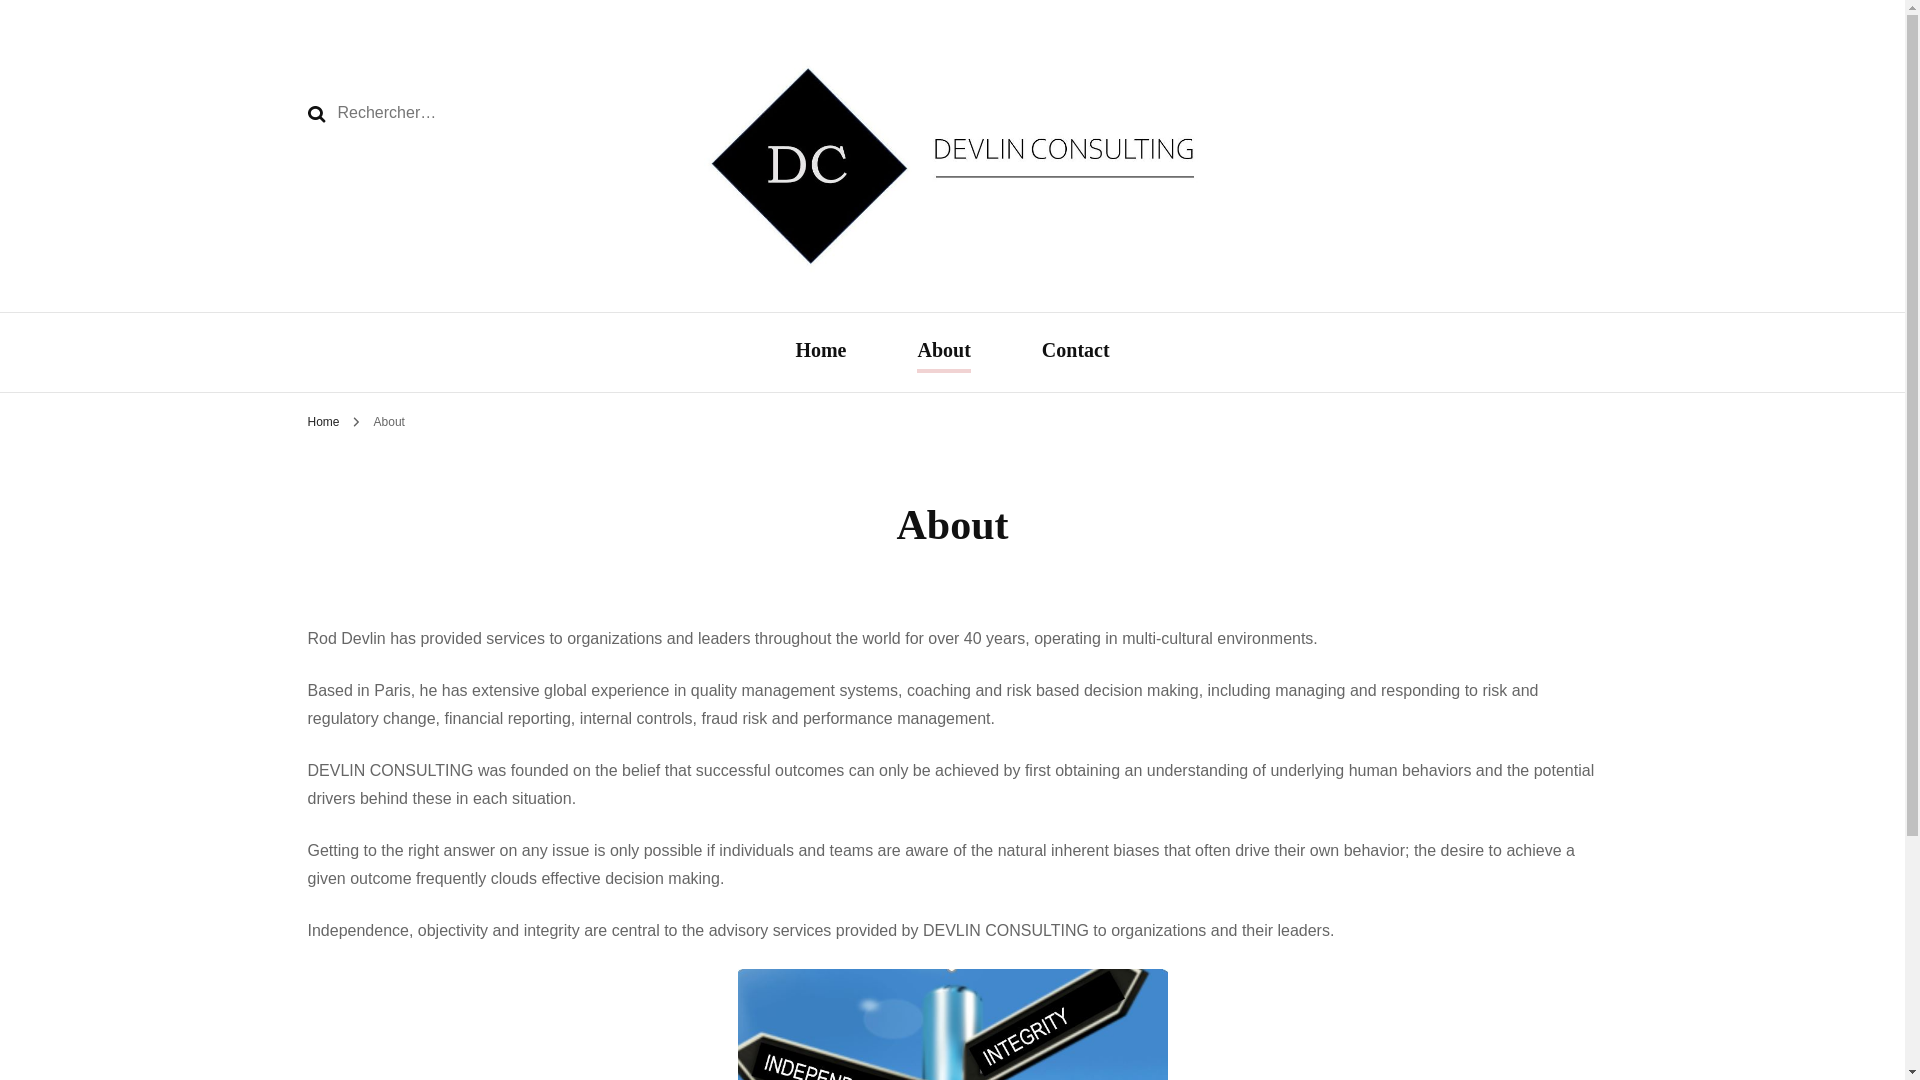 The width and height of the screenshot is (1920, 1080). Describe the element at coordinates (323, 421) in the screenshot. I see `Home` at that location.